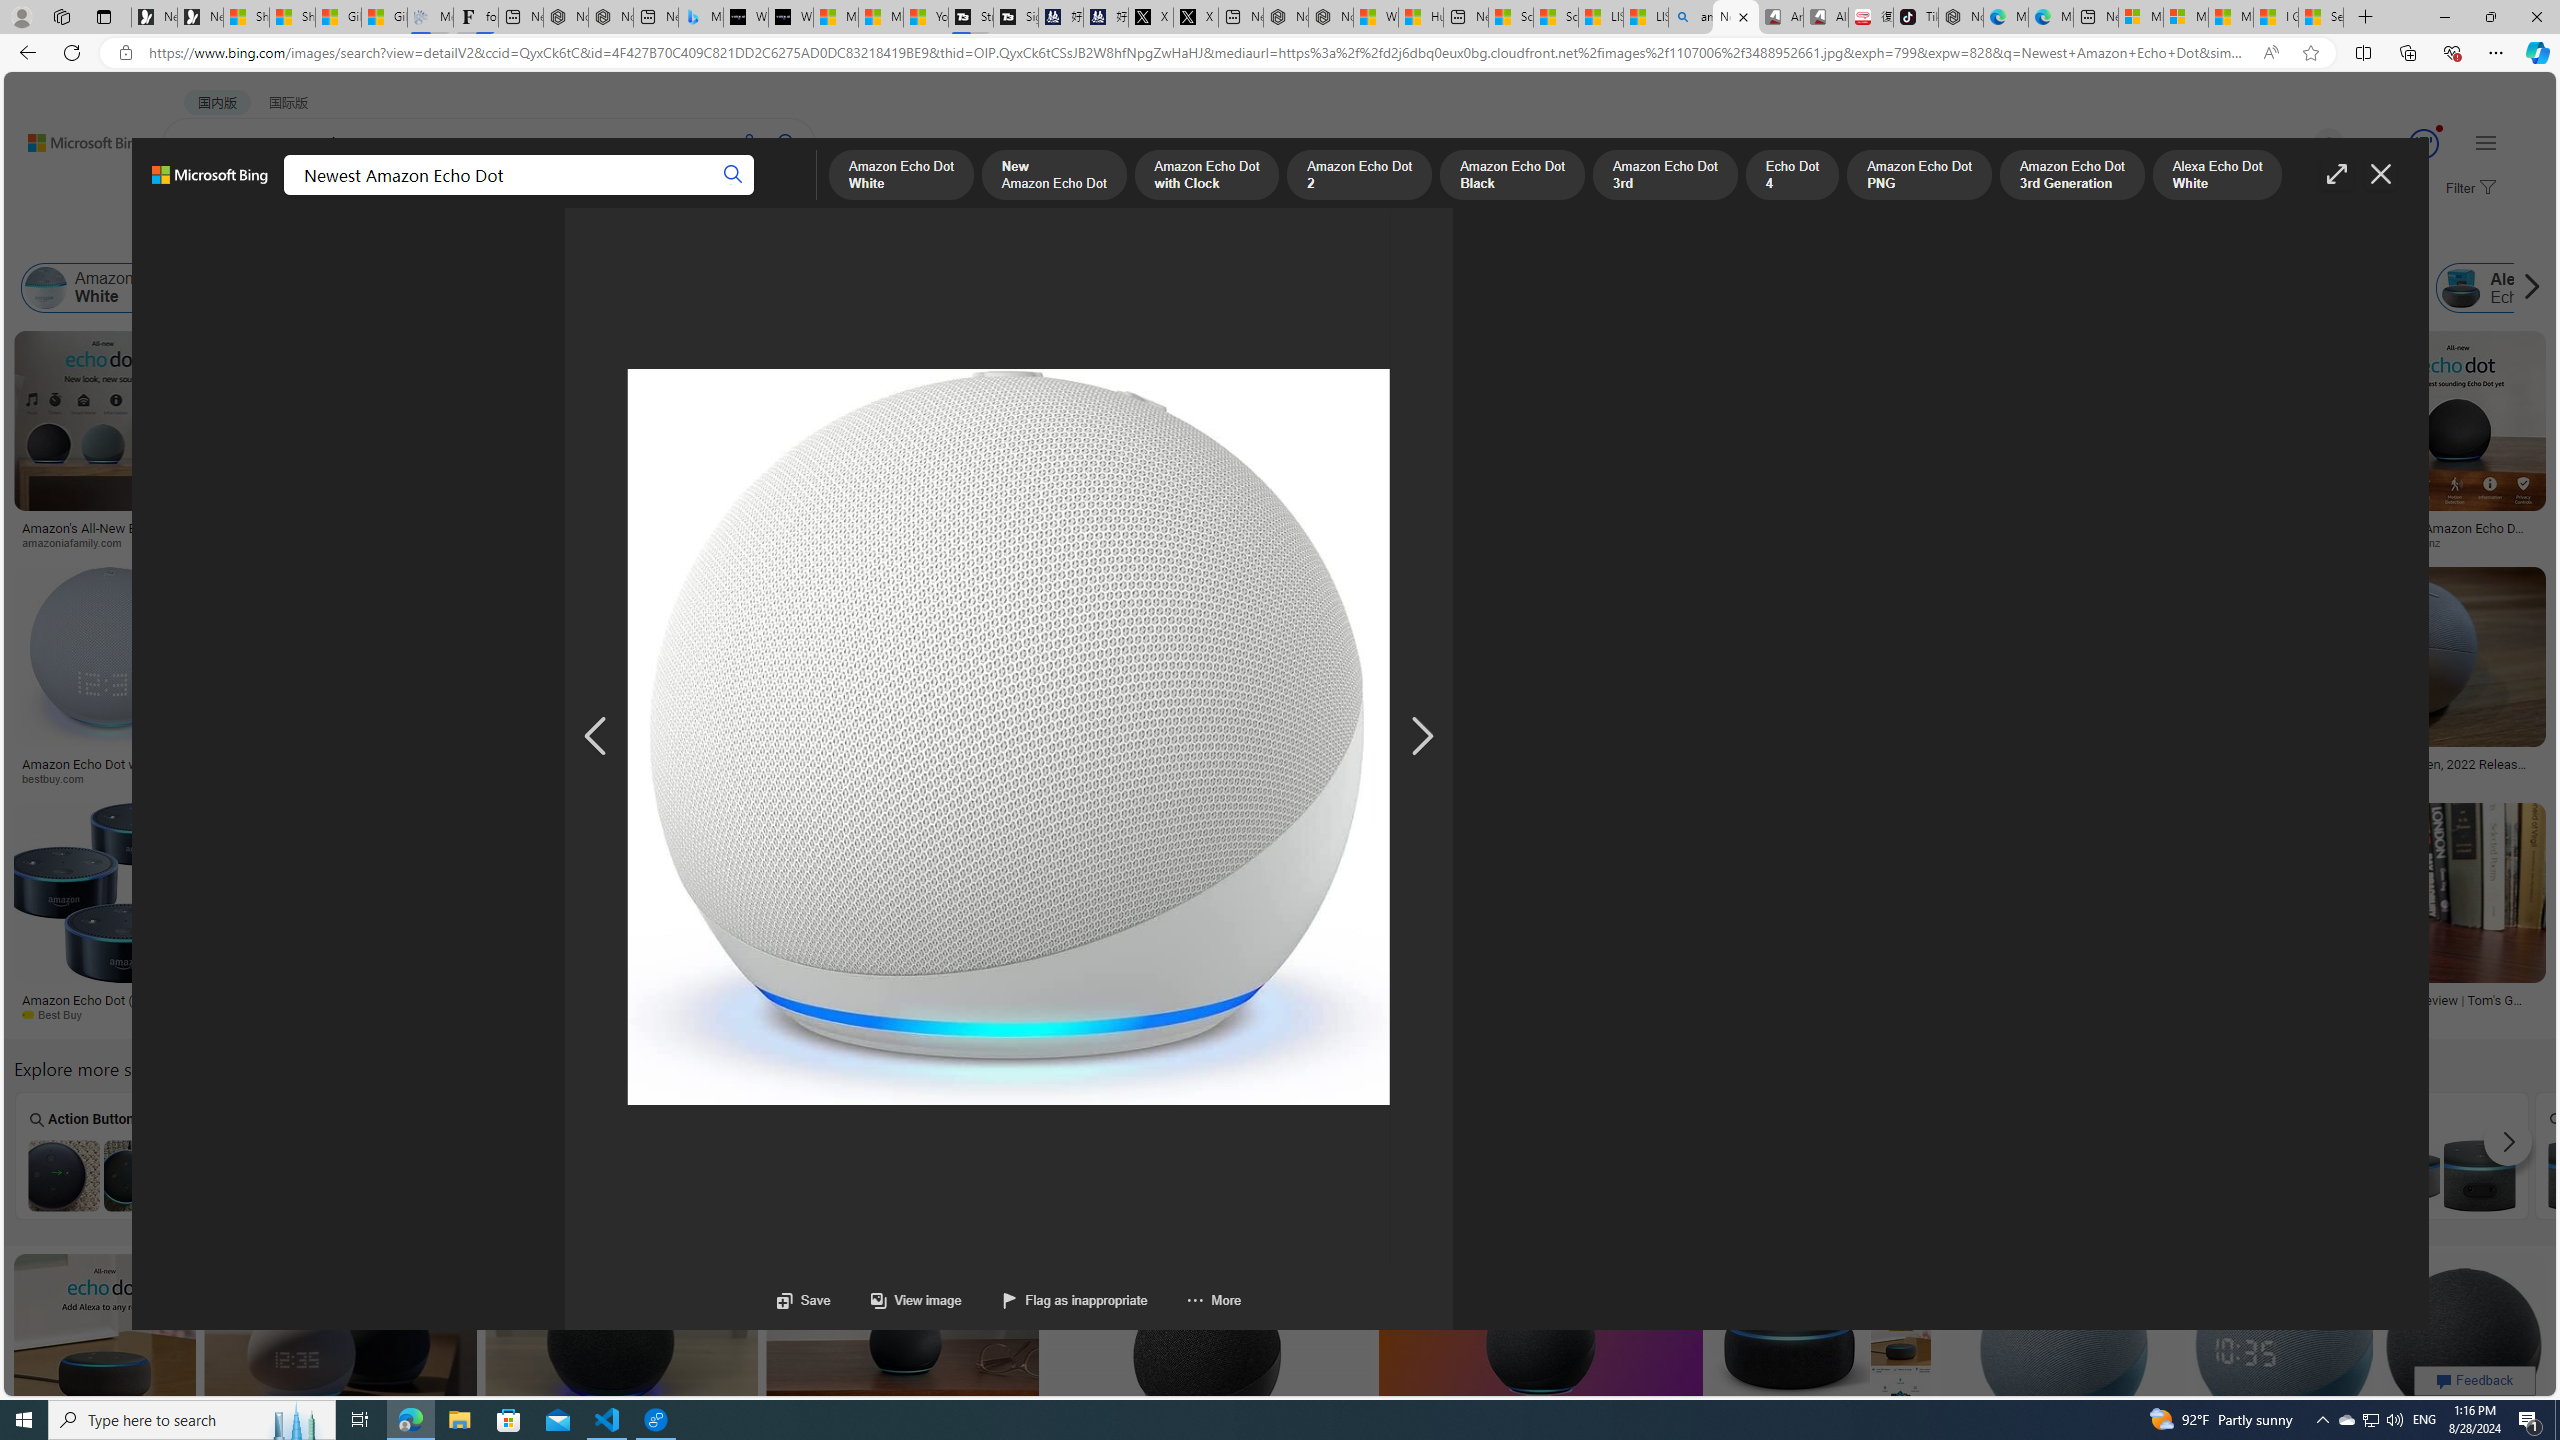  Describe the element at coordinates (2082, 1174) in the screenshot. I see `Amazon Echo Dot 1 Generation` at that location.